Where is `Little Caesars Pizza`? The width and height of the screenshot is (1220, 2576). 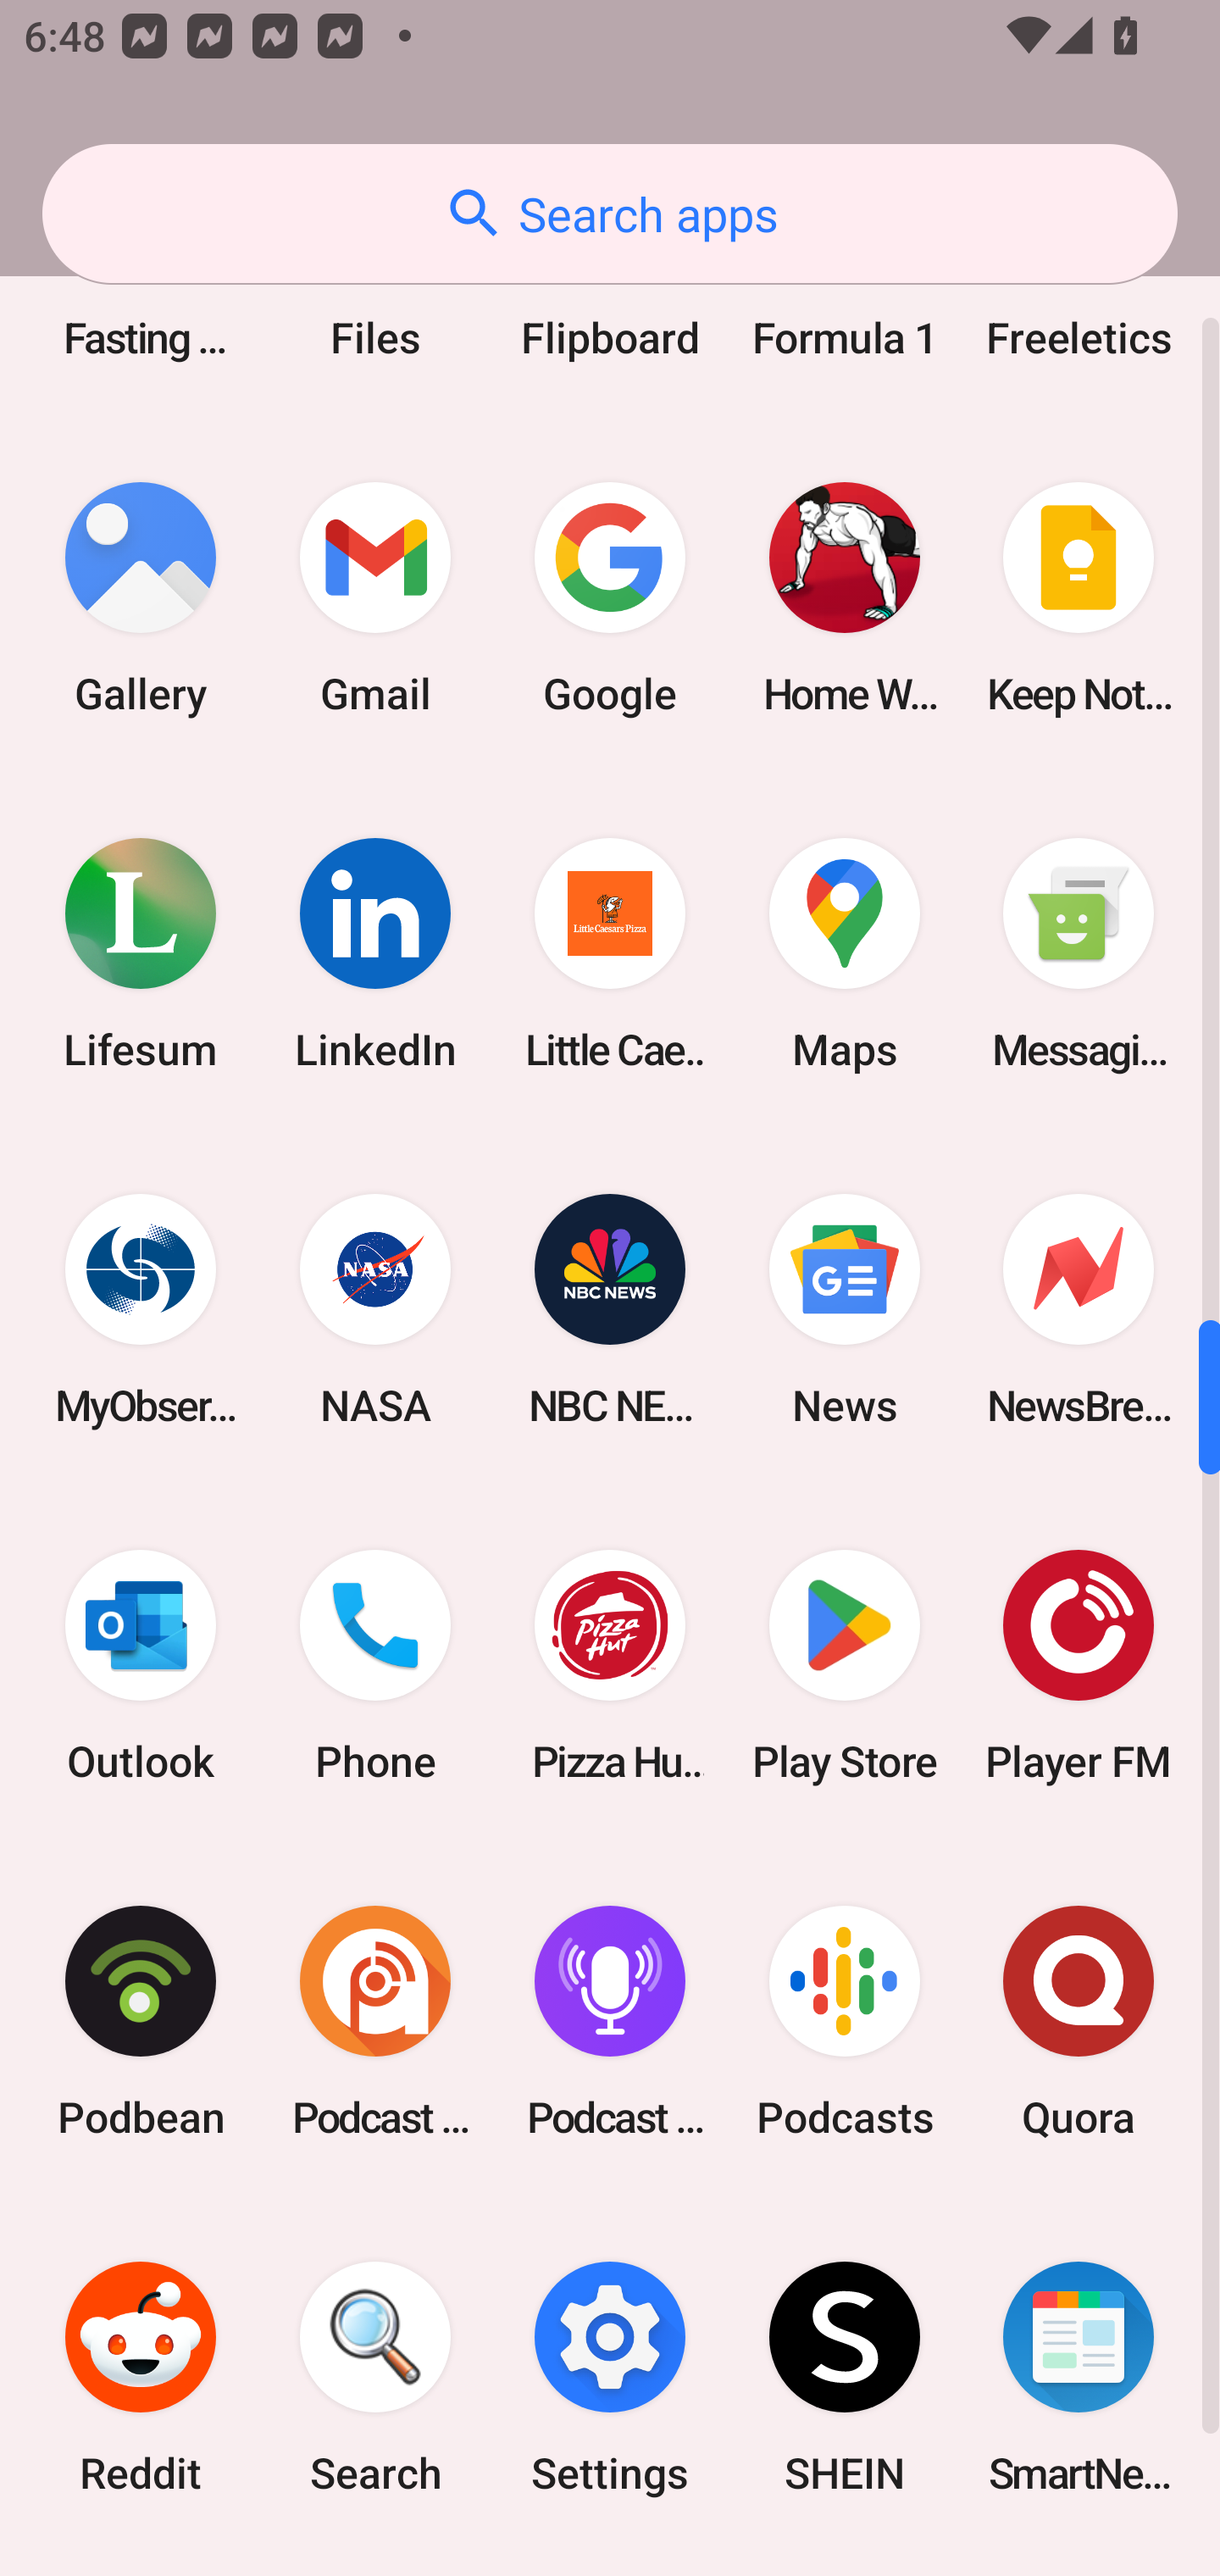 Little Caesars Pizza is located at coordinates (610, 952).